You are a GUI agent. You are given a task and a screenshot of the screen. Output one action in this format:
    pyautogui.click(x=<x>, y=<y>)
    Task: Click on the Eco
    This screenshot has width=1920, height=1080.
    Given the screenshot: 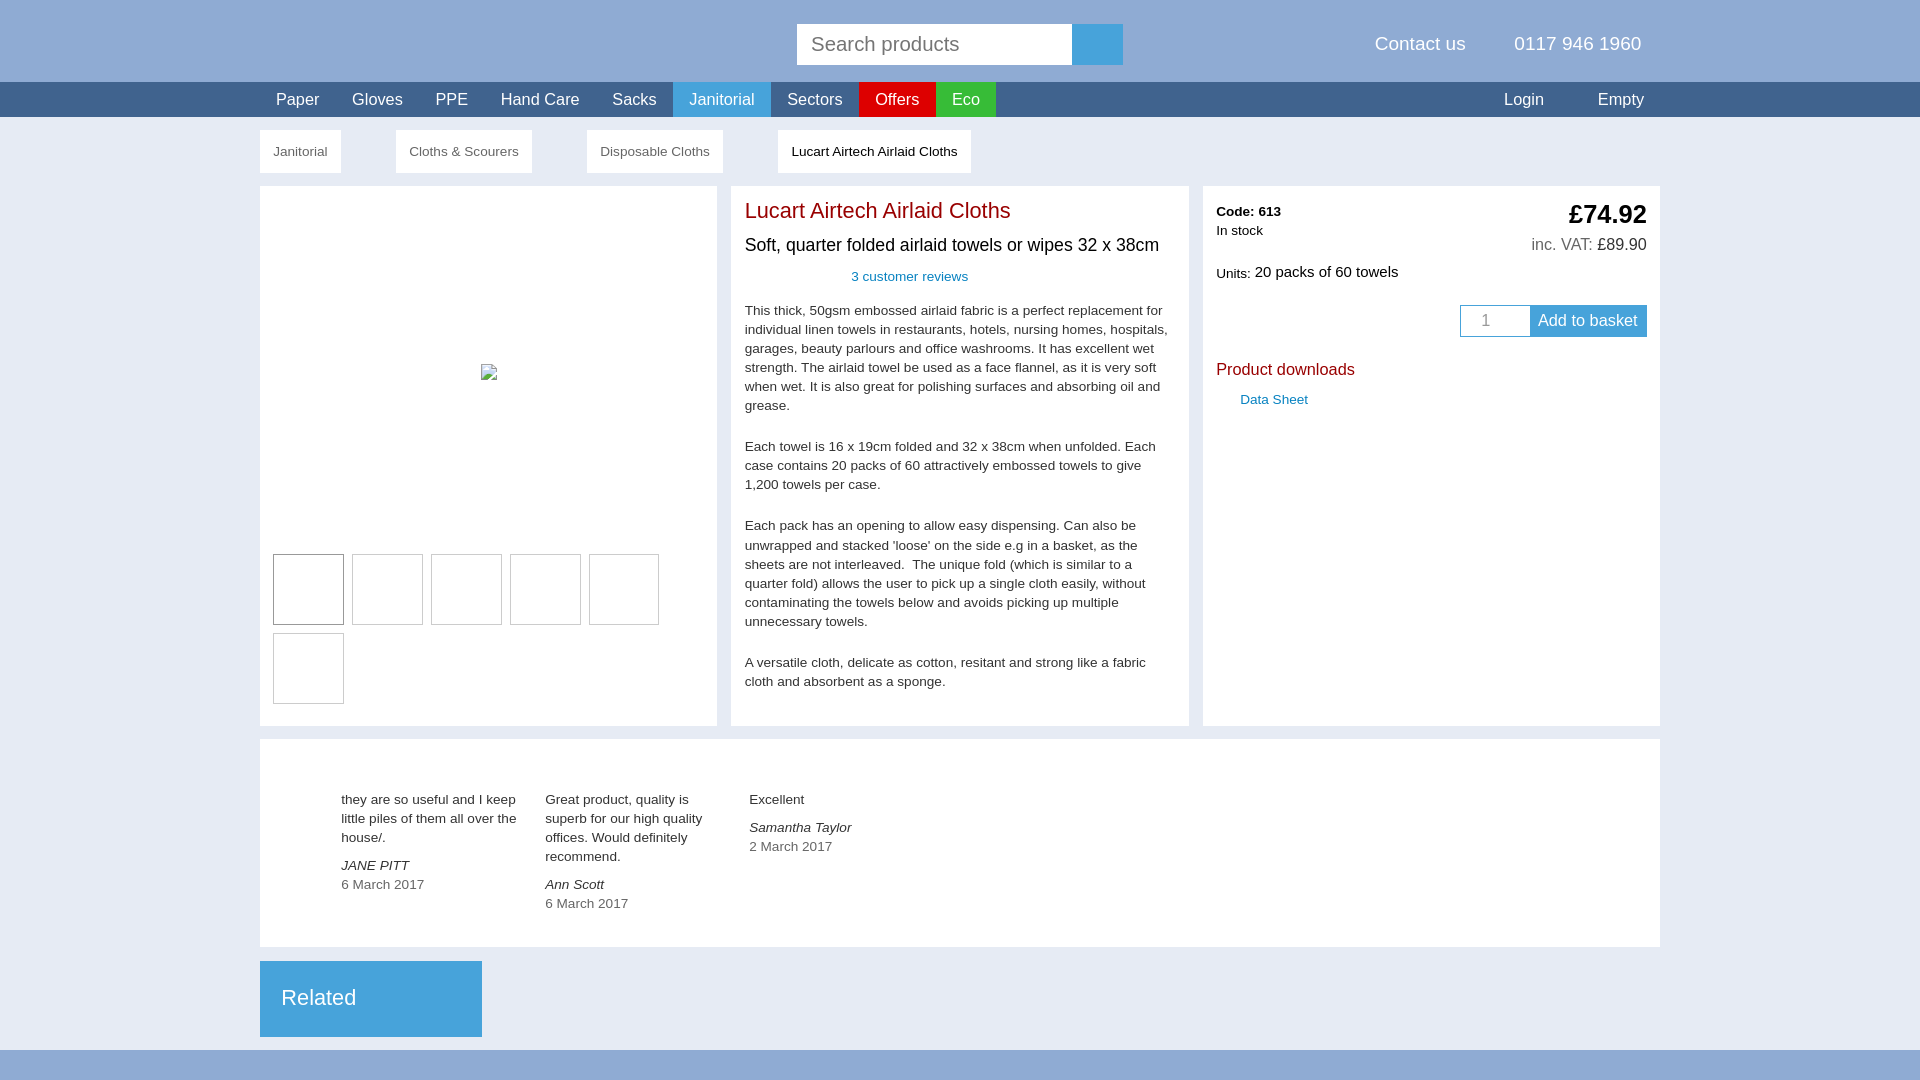 What is the action you would take?
    pyautogui.click(x=966, y=99)
    